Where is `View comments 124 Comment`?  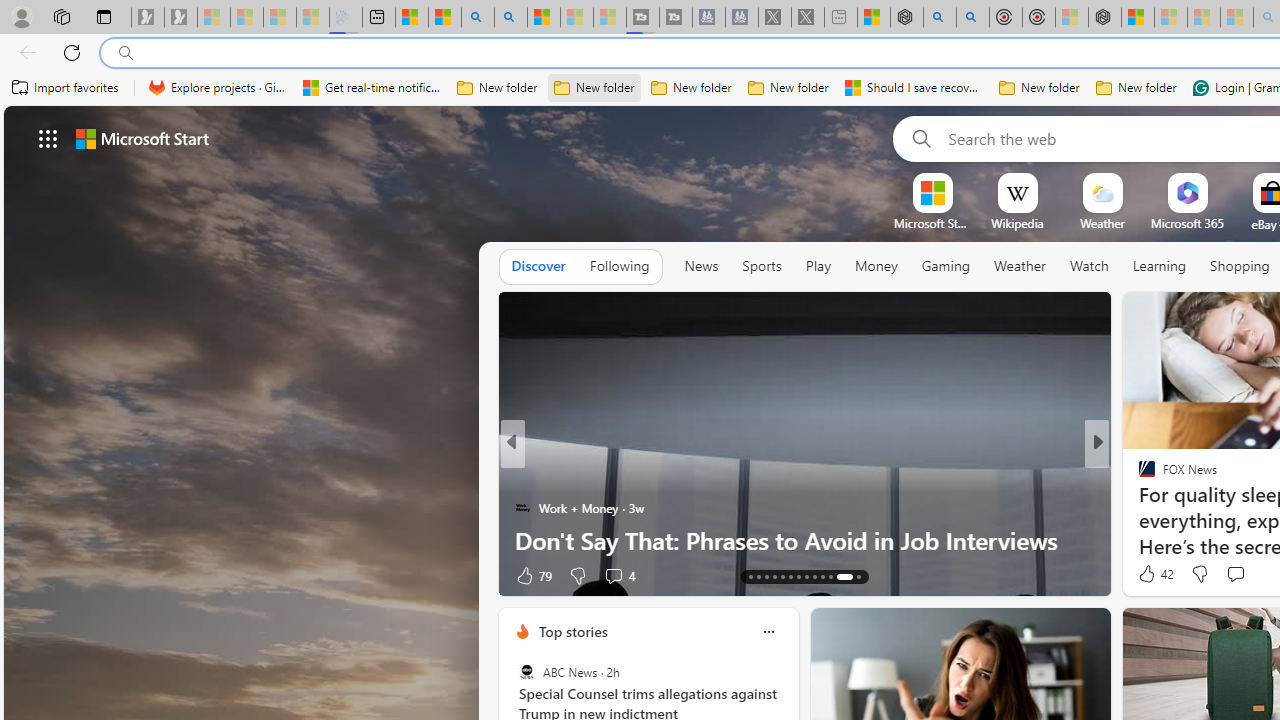 View comments 124 Comment is located at coordinates (11, 576).